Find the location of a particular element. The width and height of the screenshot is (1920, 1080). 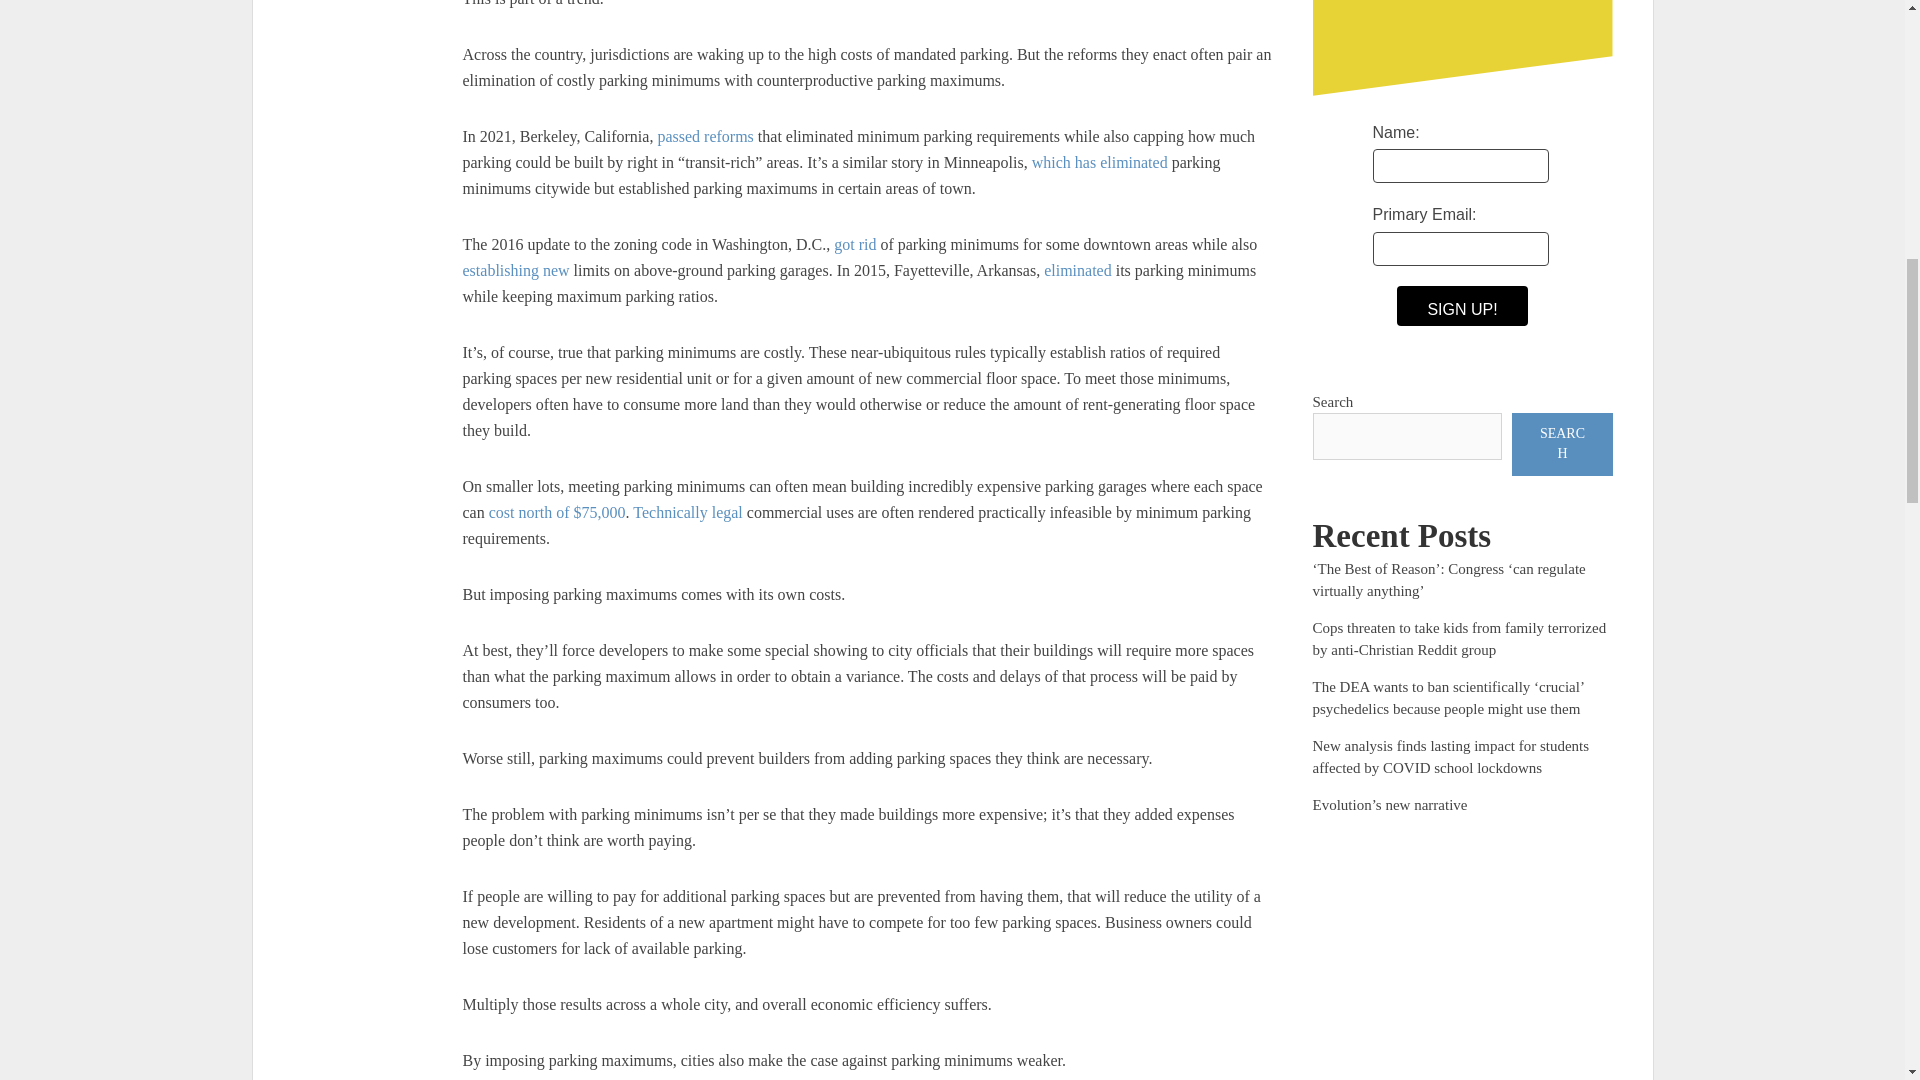

SIGN UP! is located at coordinates (1462, 306).